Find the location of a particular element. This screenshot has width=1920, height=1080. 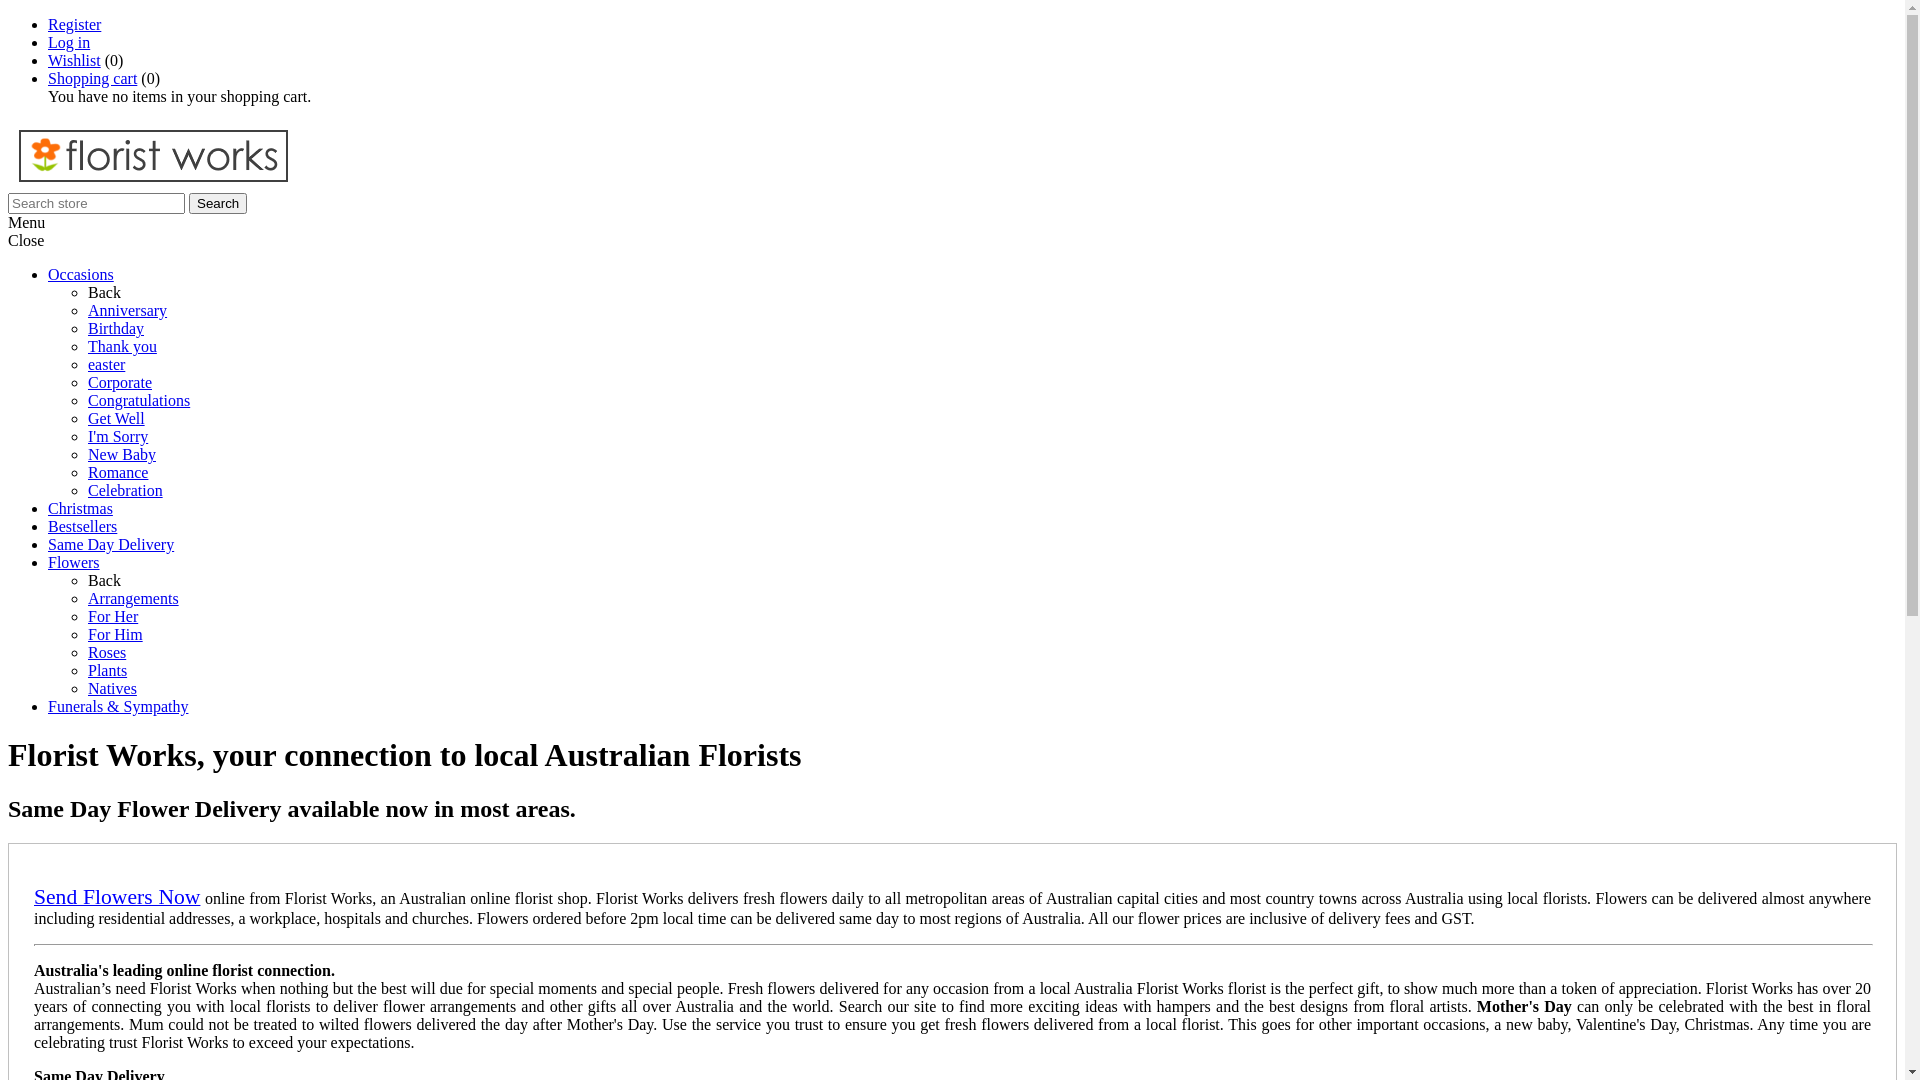

Corporate is located at coordinates (120, 382).